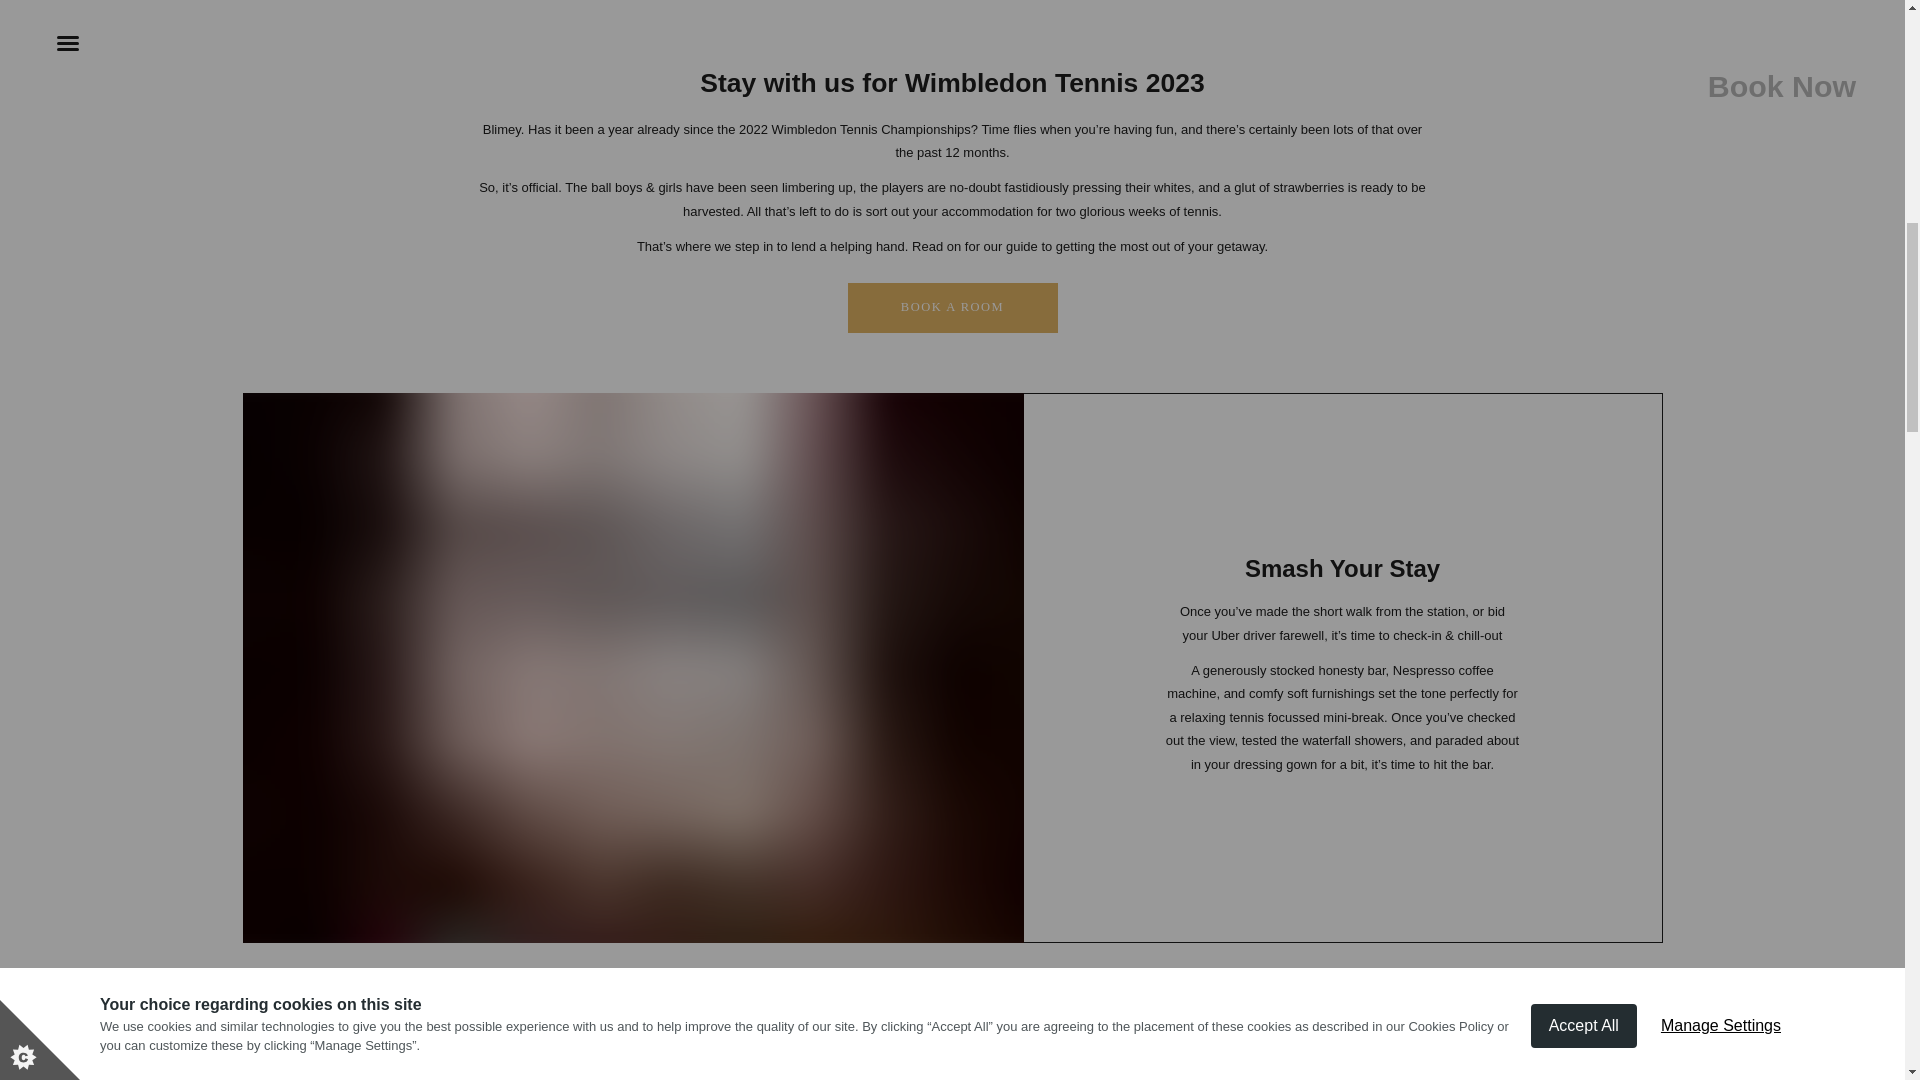 The width and height of the screenshot is (1920, 1080). I want to click on Accept All, so click(1584, 16).